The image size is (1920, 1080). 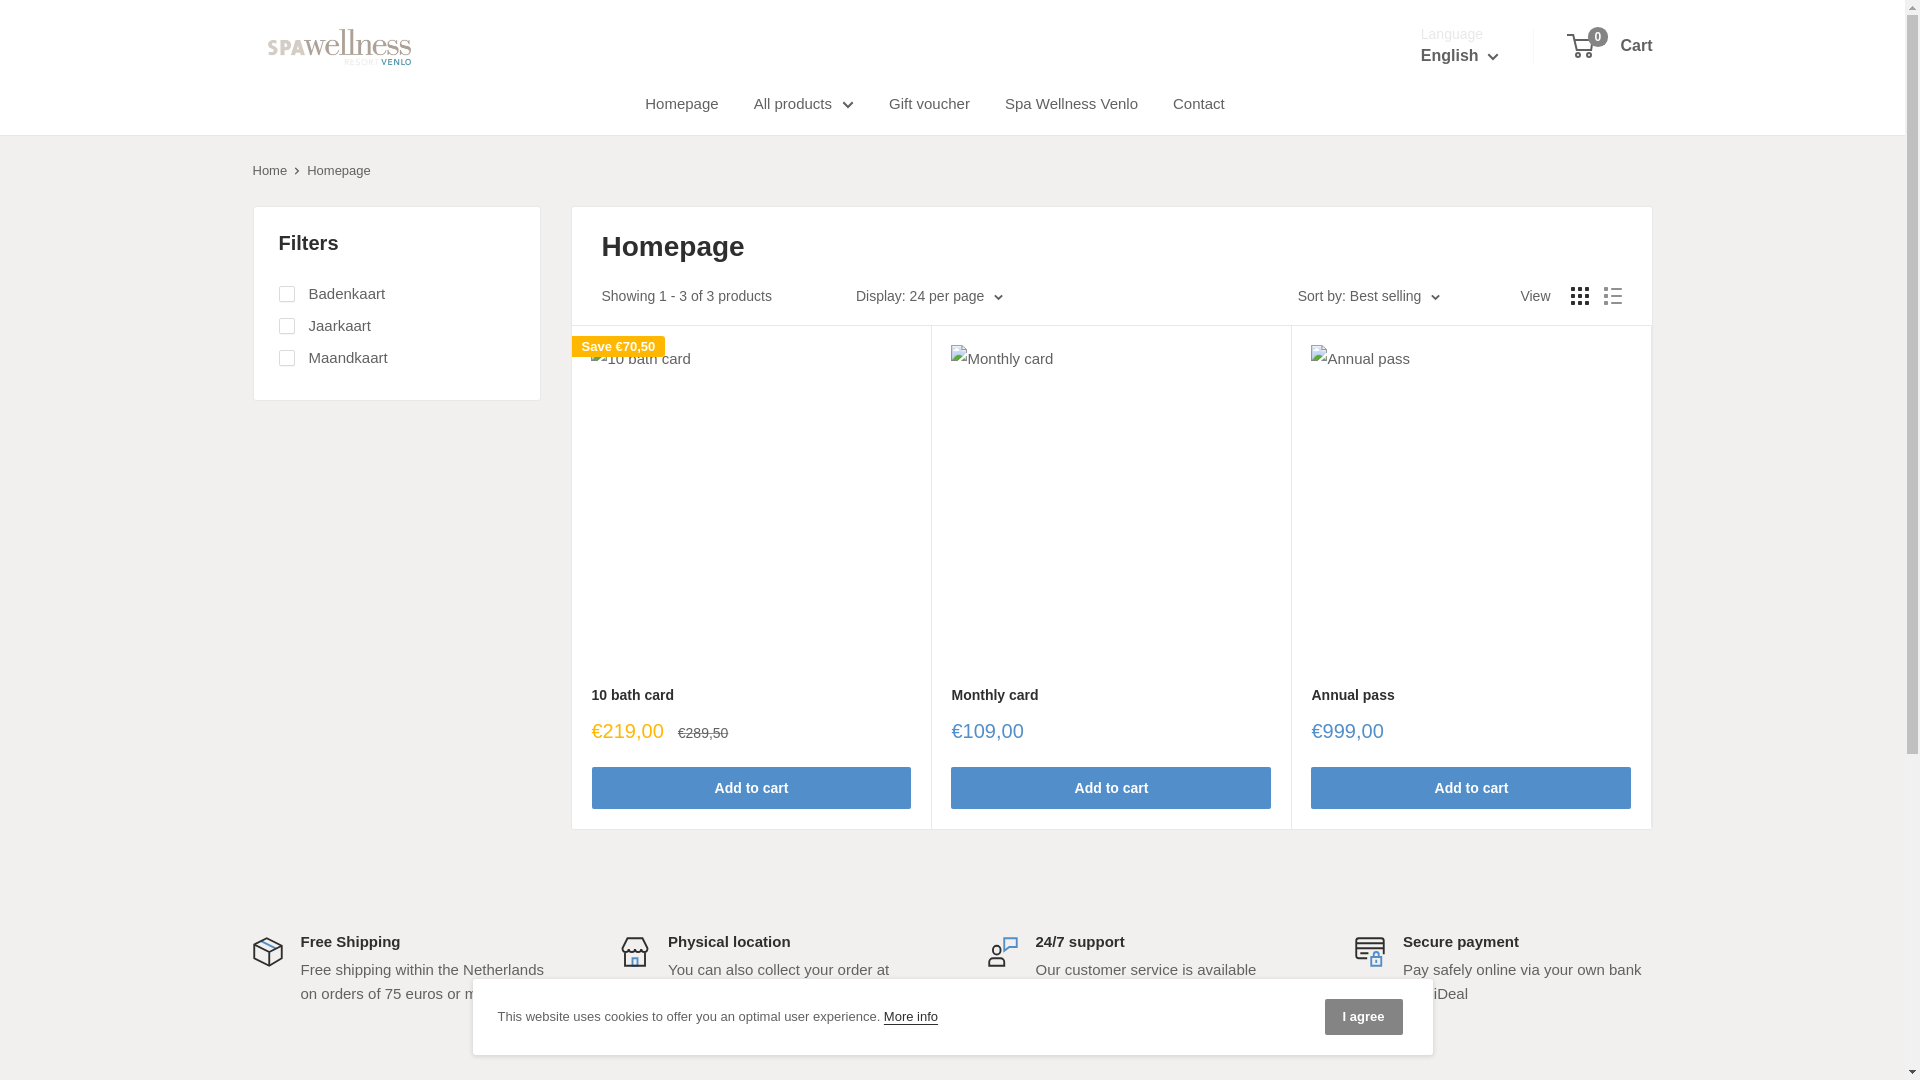 I want to click on Privacy Policy, so click(x=910, y=1016).